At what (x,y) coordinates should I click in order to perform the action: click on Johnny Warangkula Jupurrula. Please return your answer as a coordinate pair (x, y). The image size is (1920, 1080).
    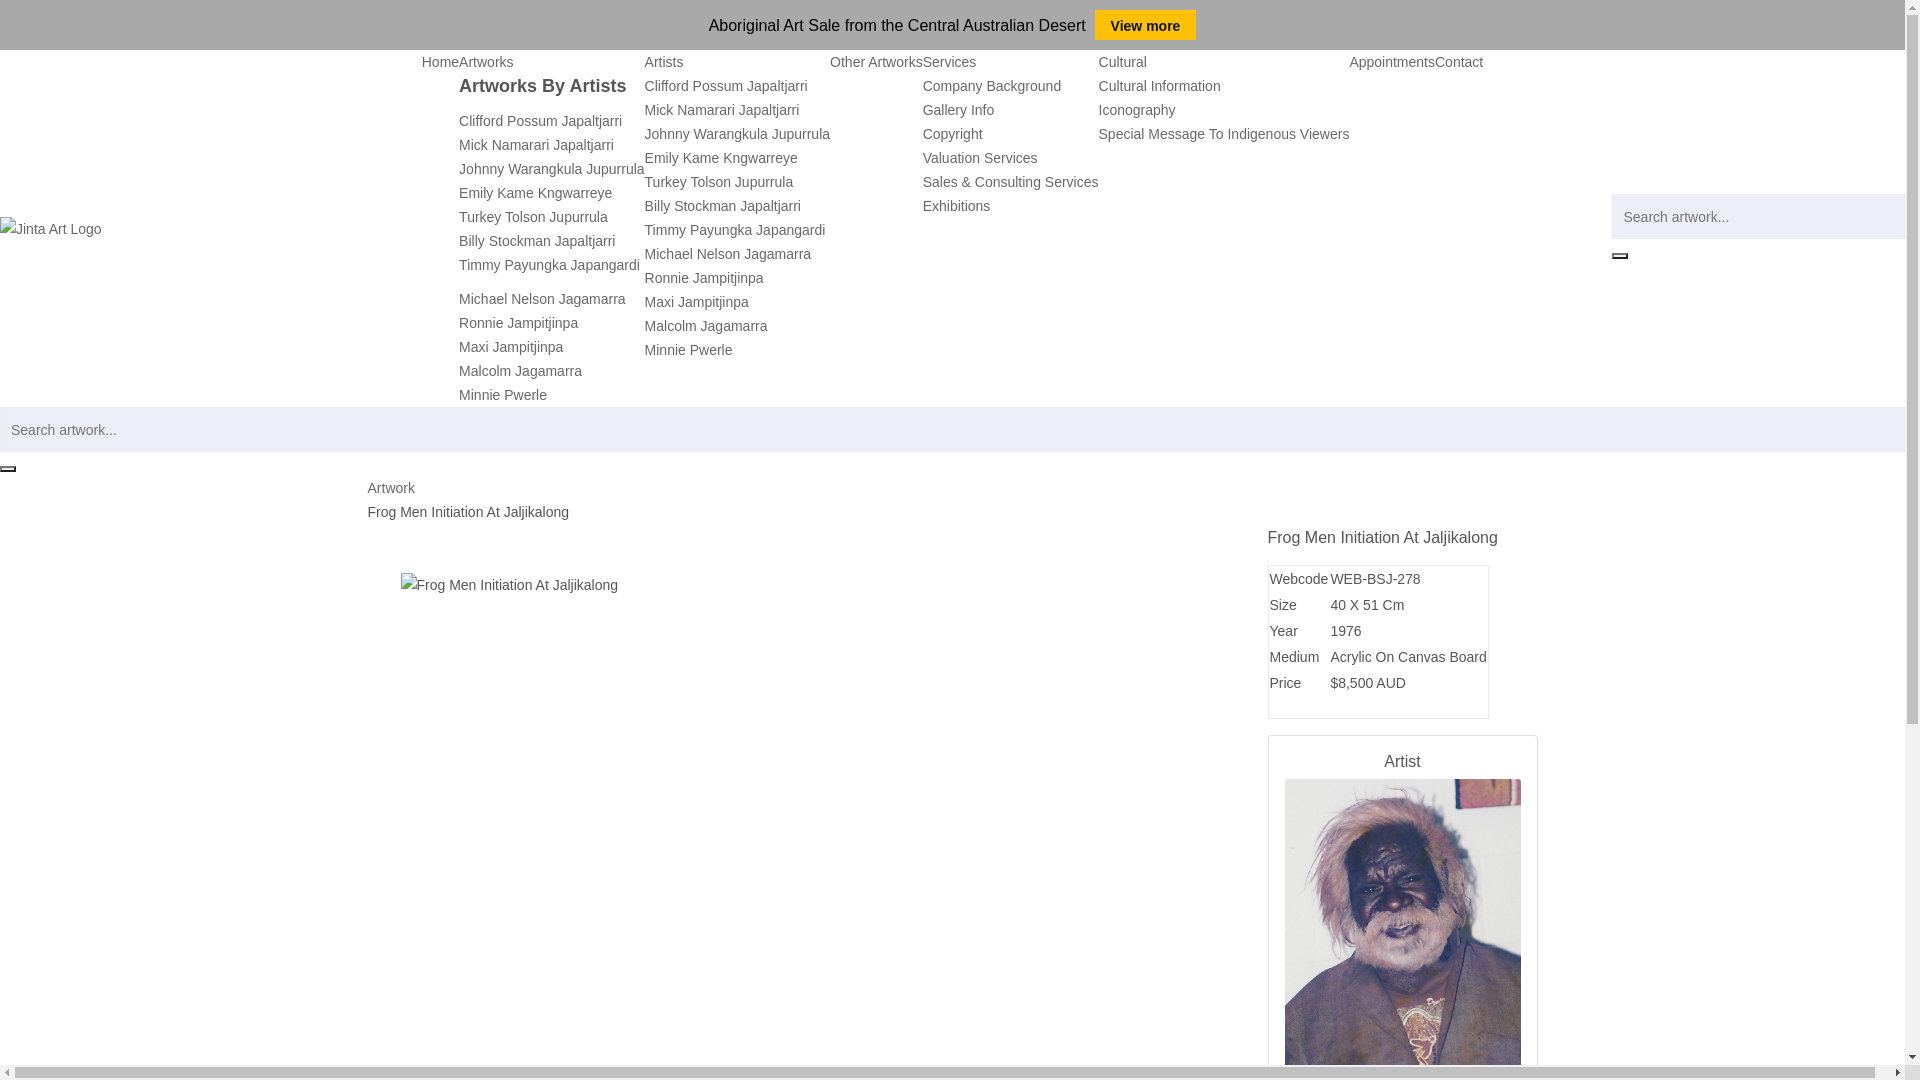
    Looking at the image, I should click on (552, 169).